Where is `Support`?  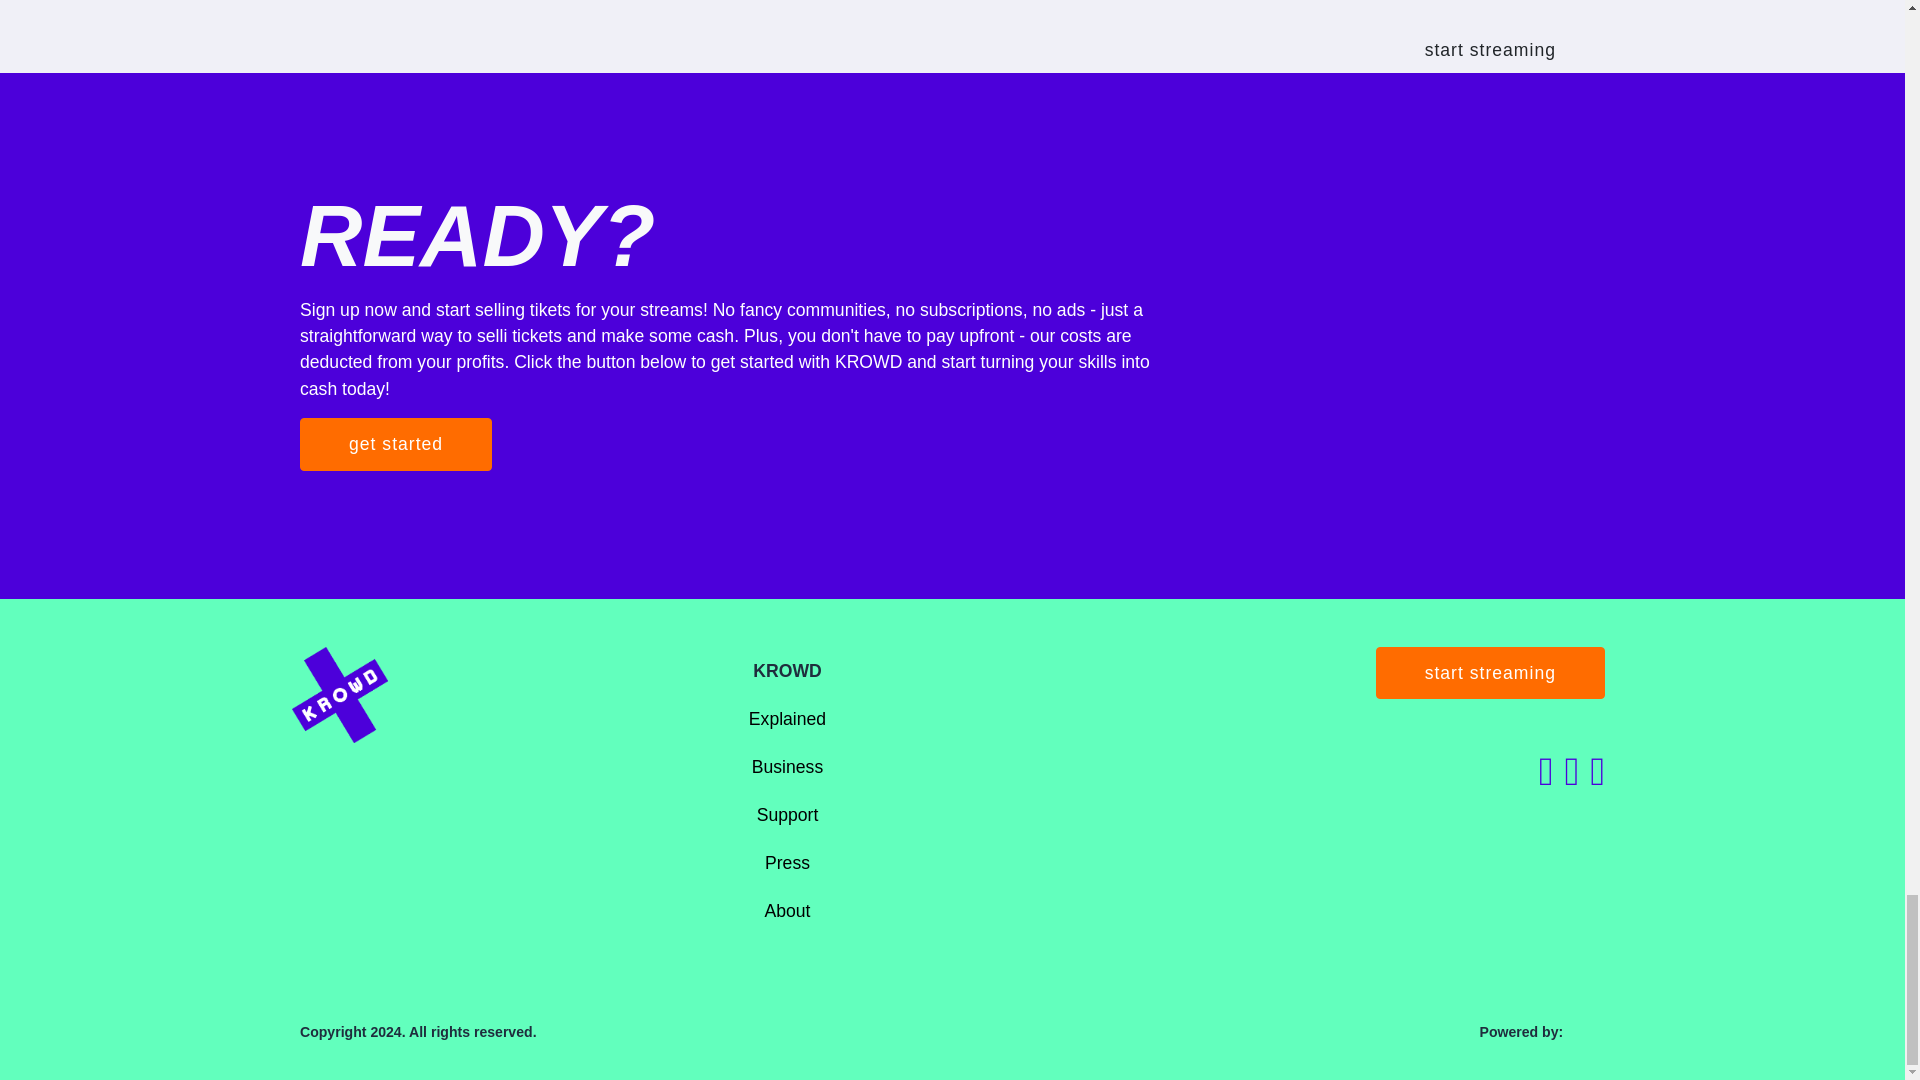
Support is located at coordinates (788, 814).